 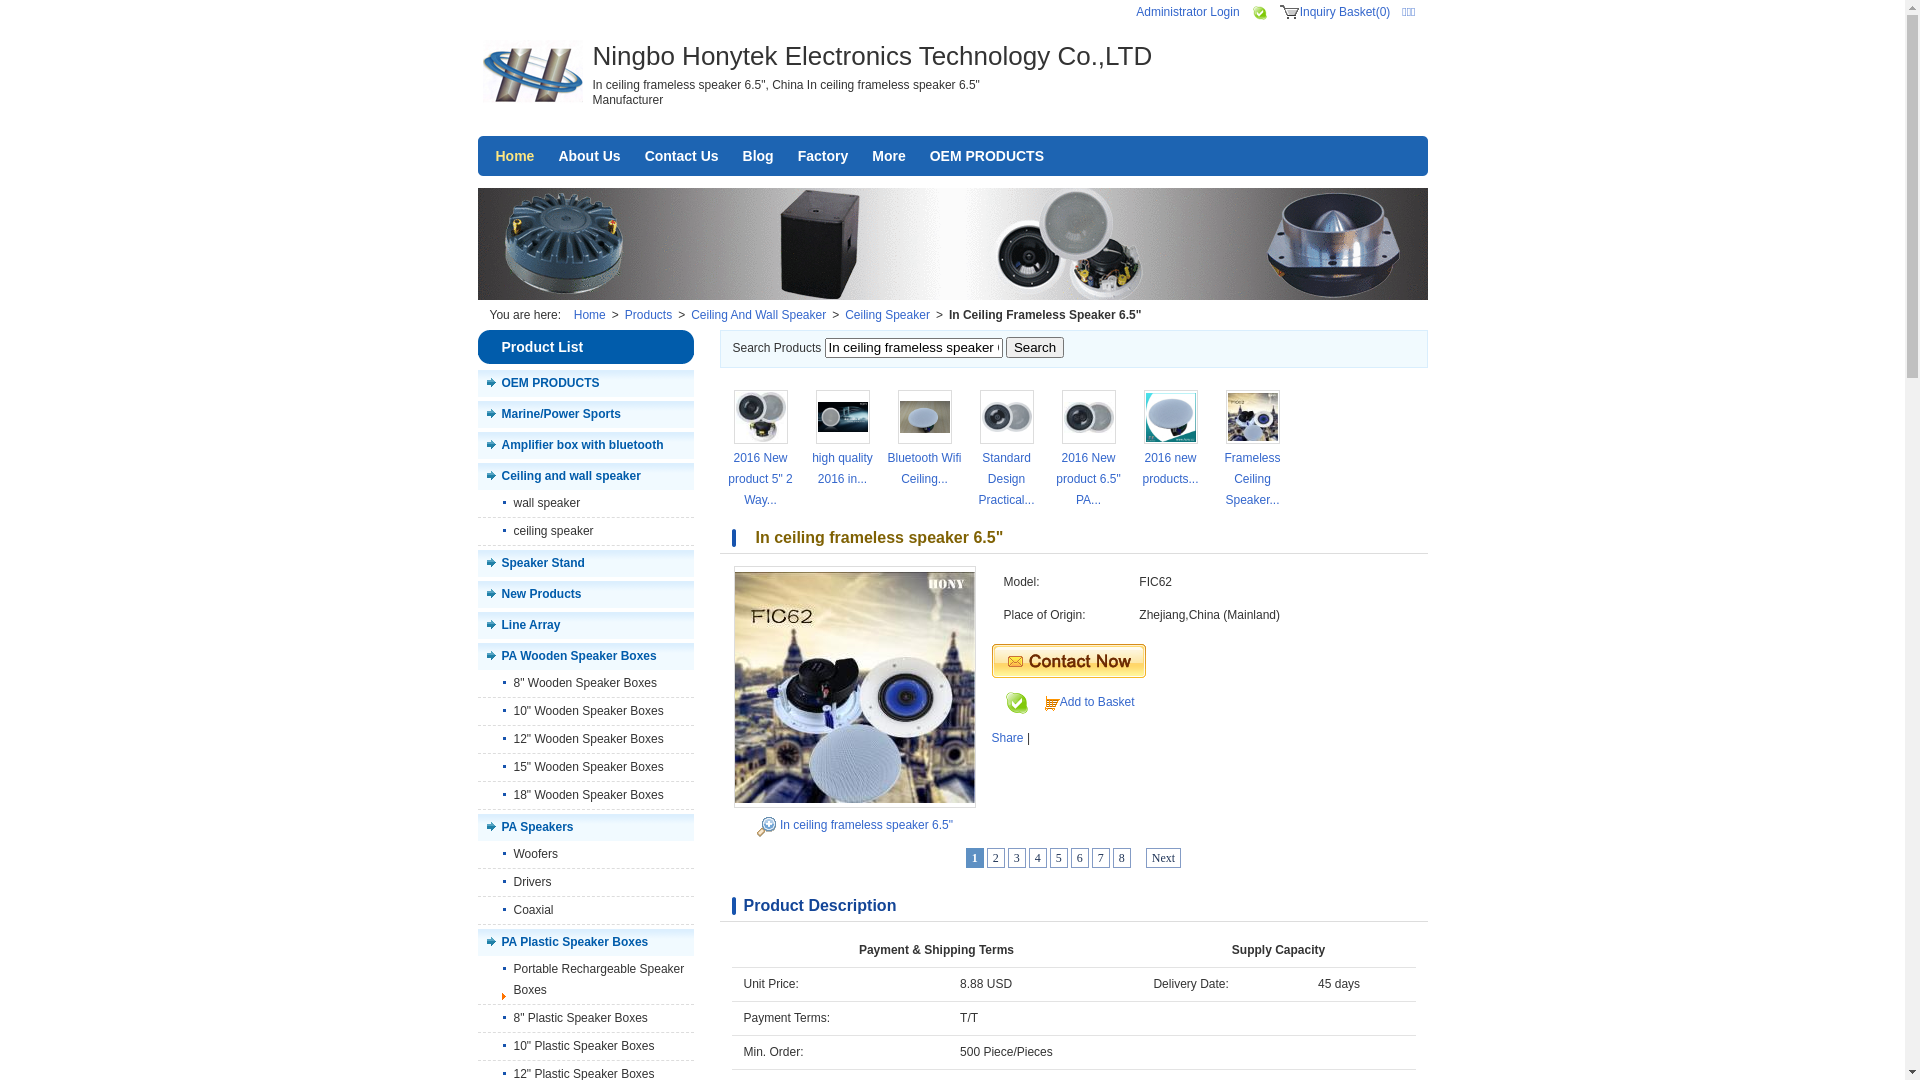 What do you see at coordinates (586, 942) in the screenshot?
I see `PA Plastic Speaker Boxes` at bounding box center [586, 942].